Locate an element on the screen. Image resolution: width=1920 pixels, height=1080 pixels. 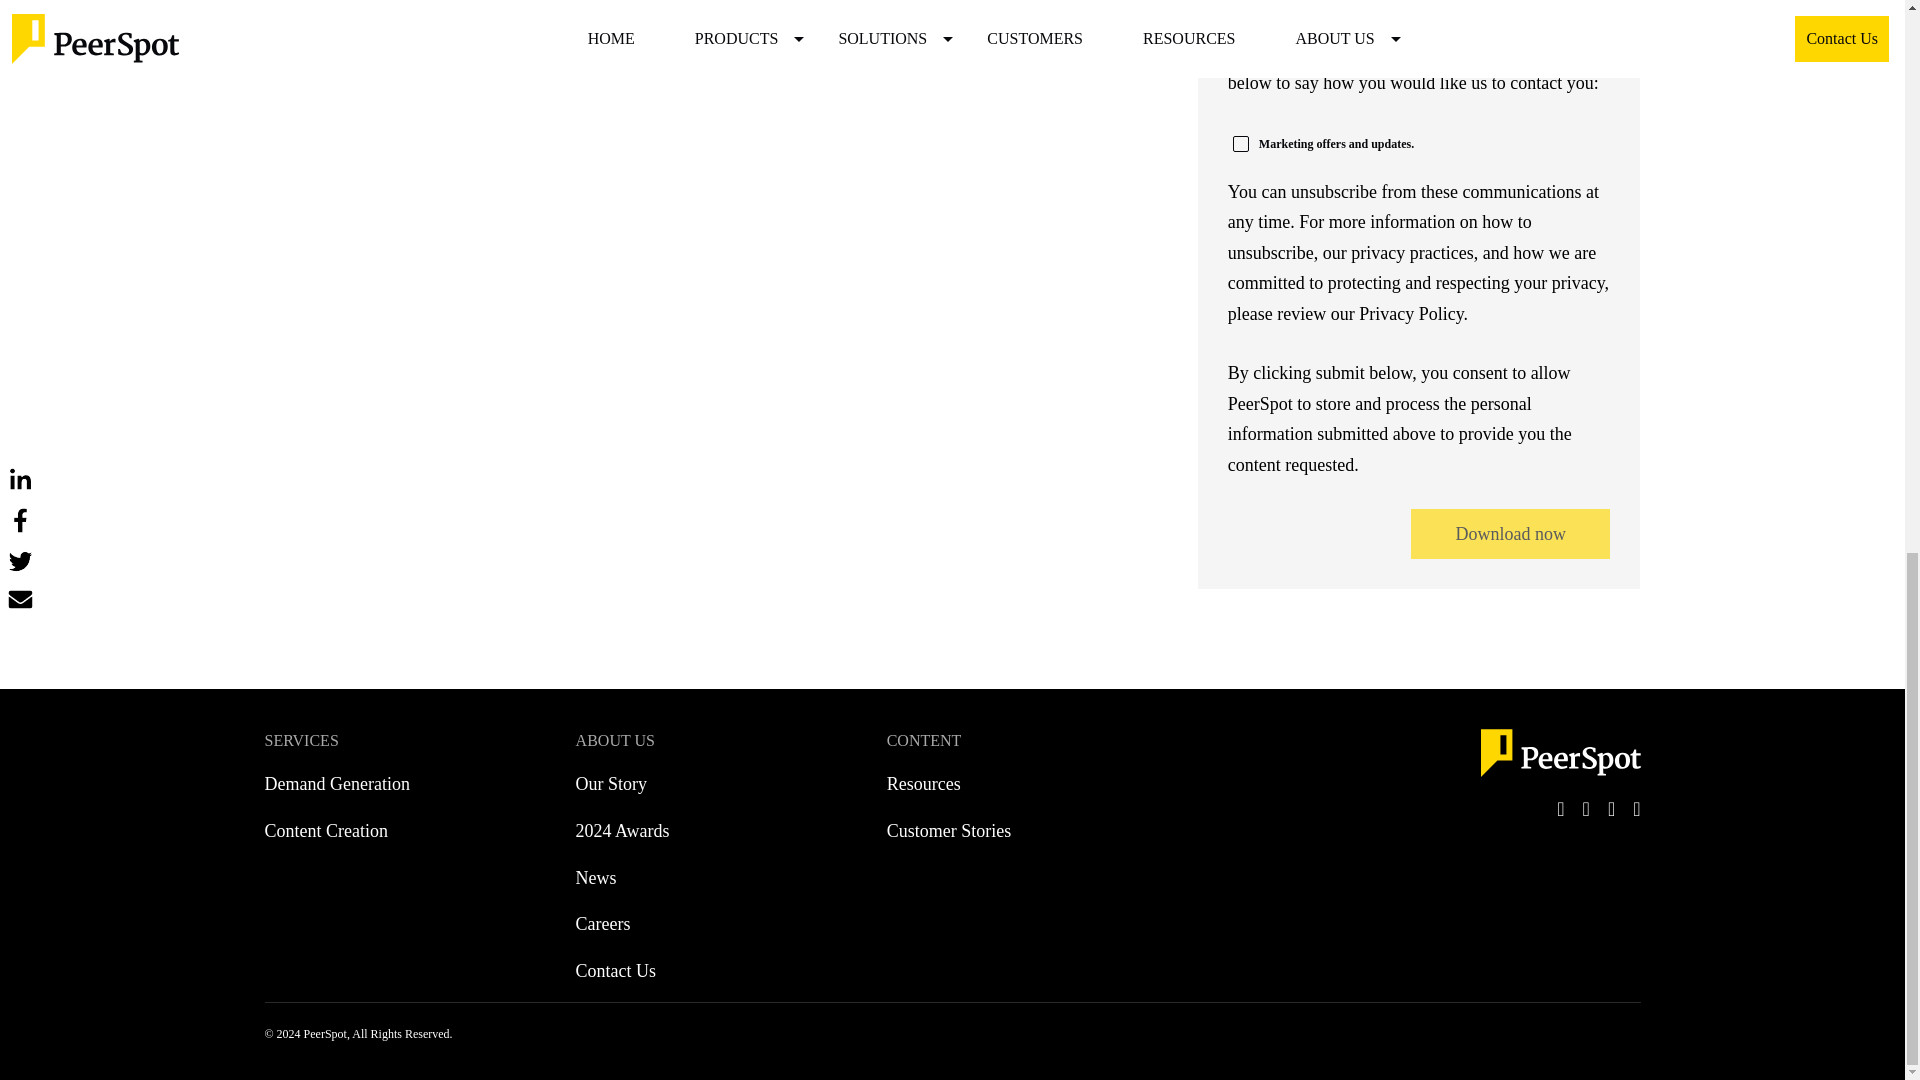
Our Story is located at coordinates (612, 784).